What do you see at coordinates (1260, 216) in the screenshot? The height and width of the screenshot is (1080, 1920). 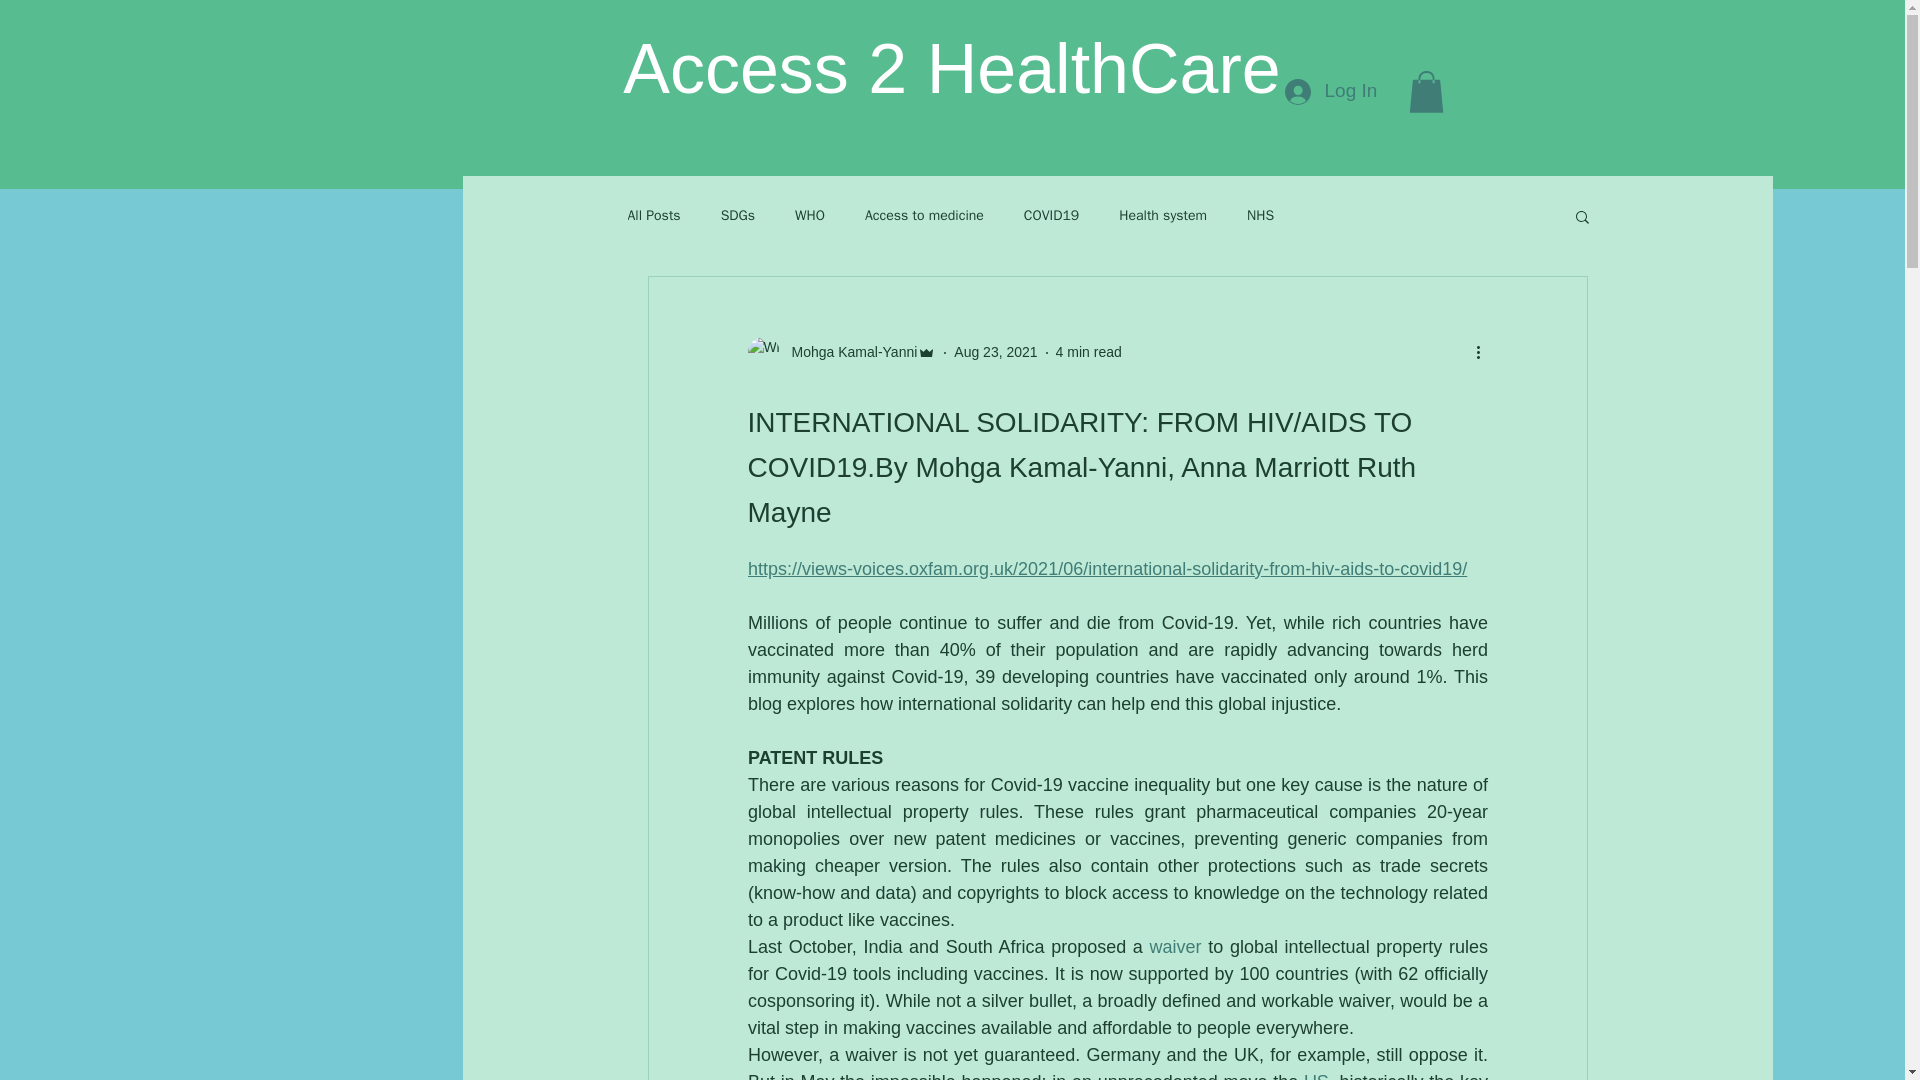 I see `NHS` at bounding box center [1260, 216].